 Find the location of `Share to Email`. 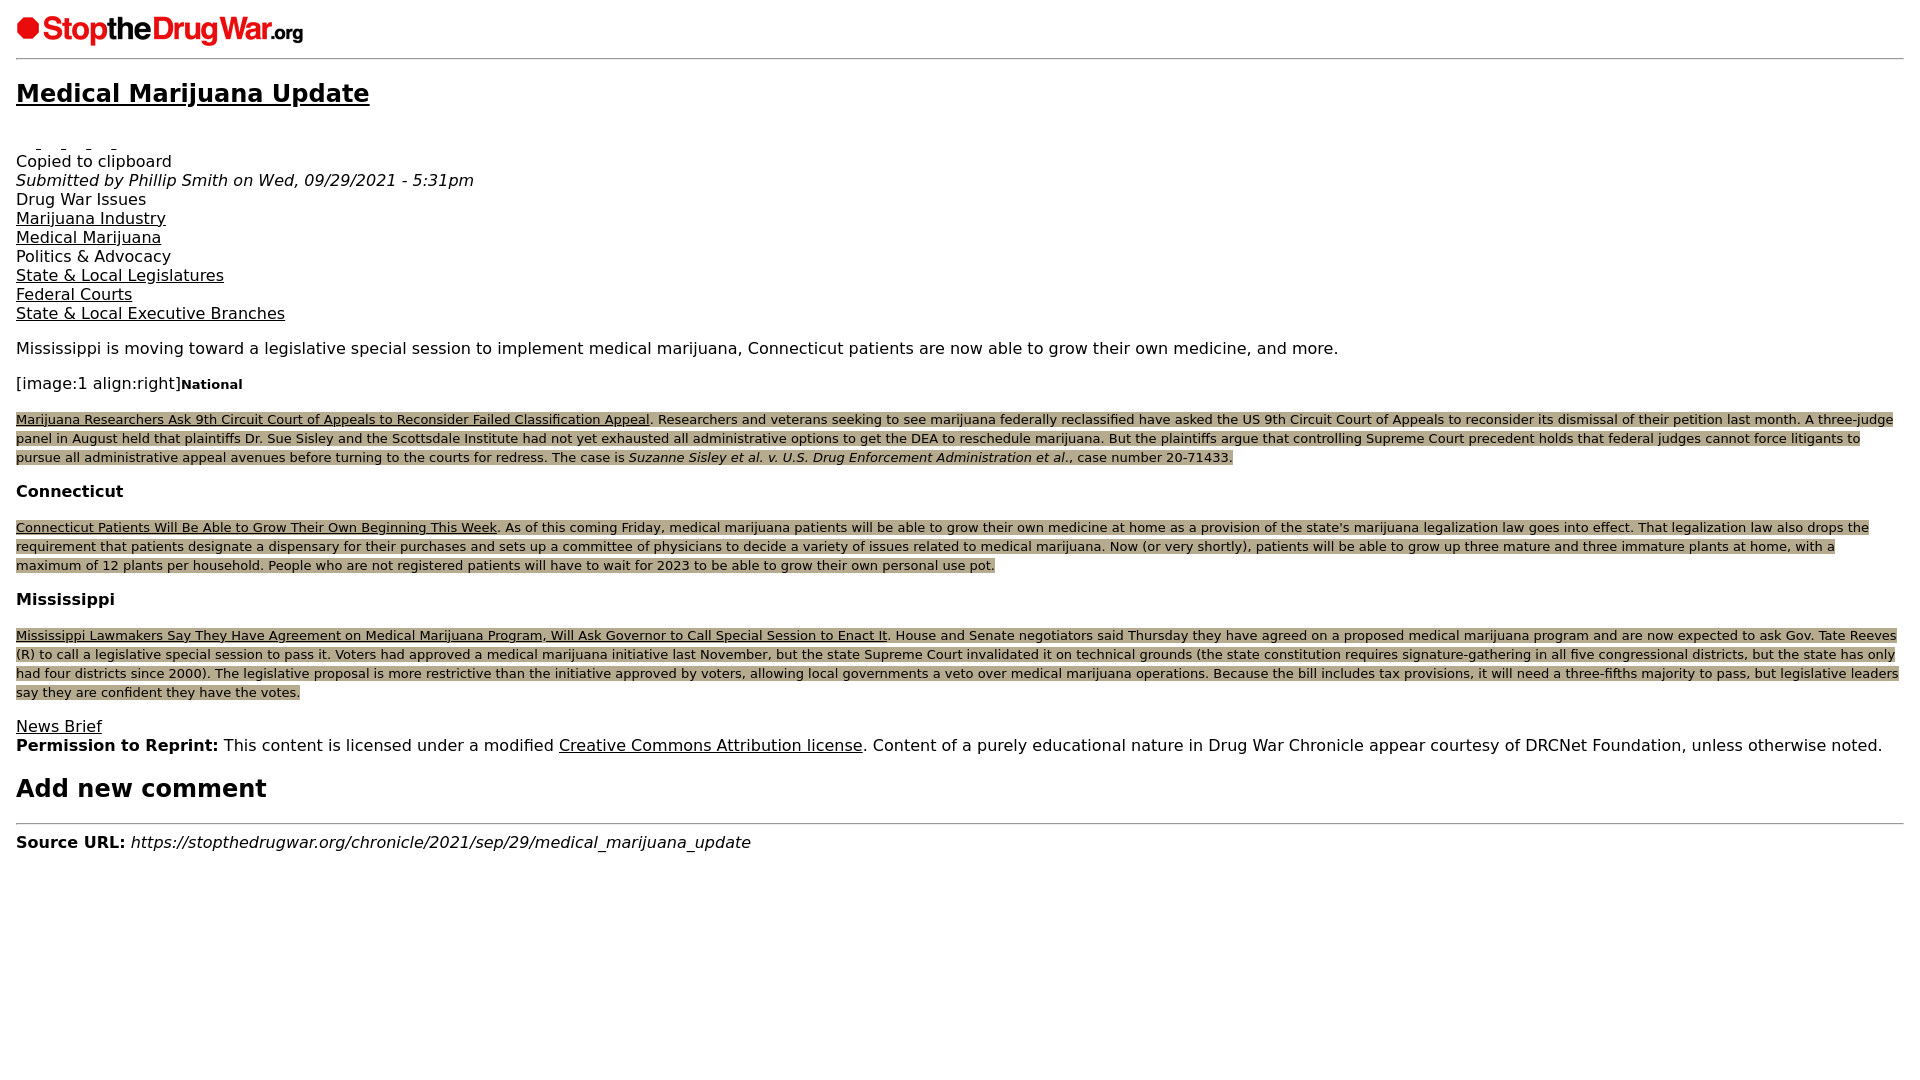

Share to Email is located at coordinates (102, 142).